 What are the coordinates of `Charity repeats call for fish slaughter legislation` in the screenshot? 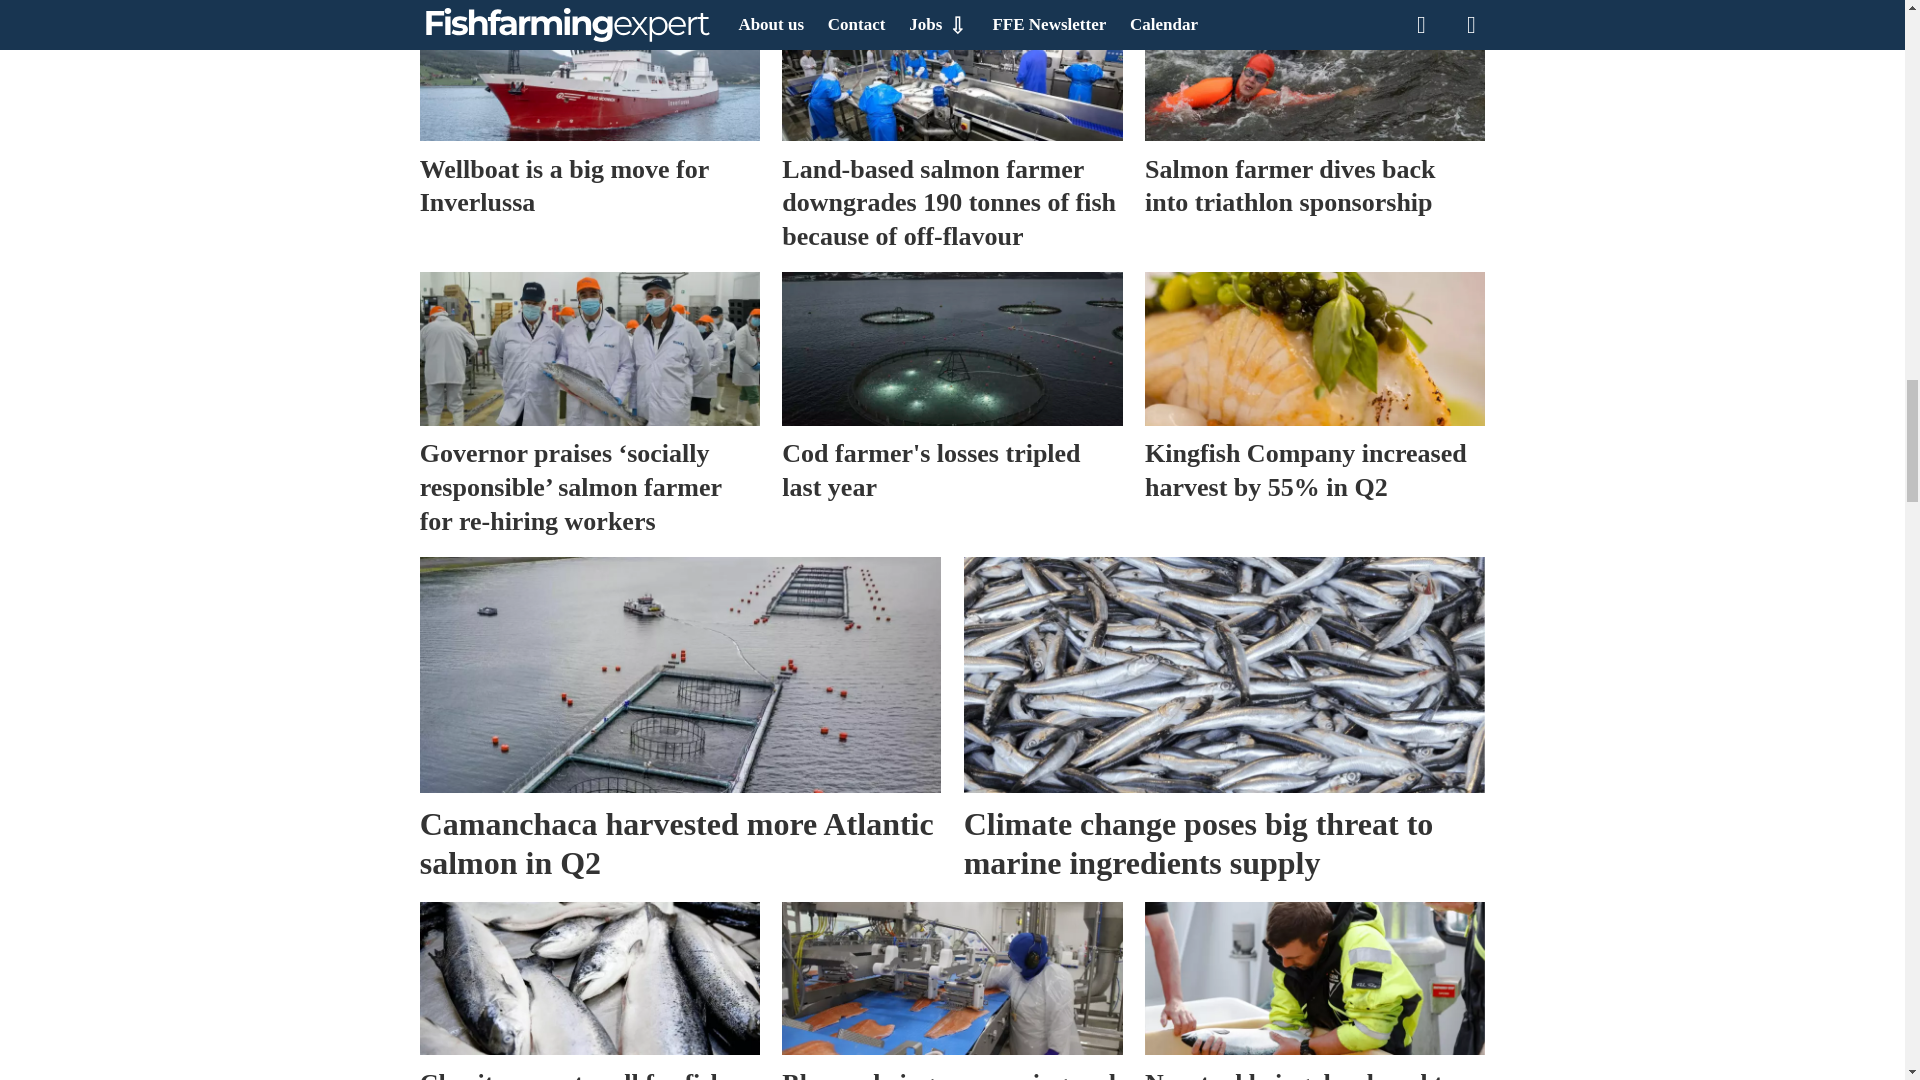 It's located at (590, 978).